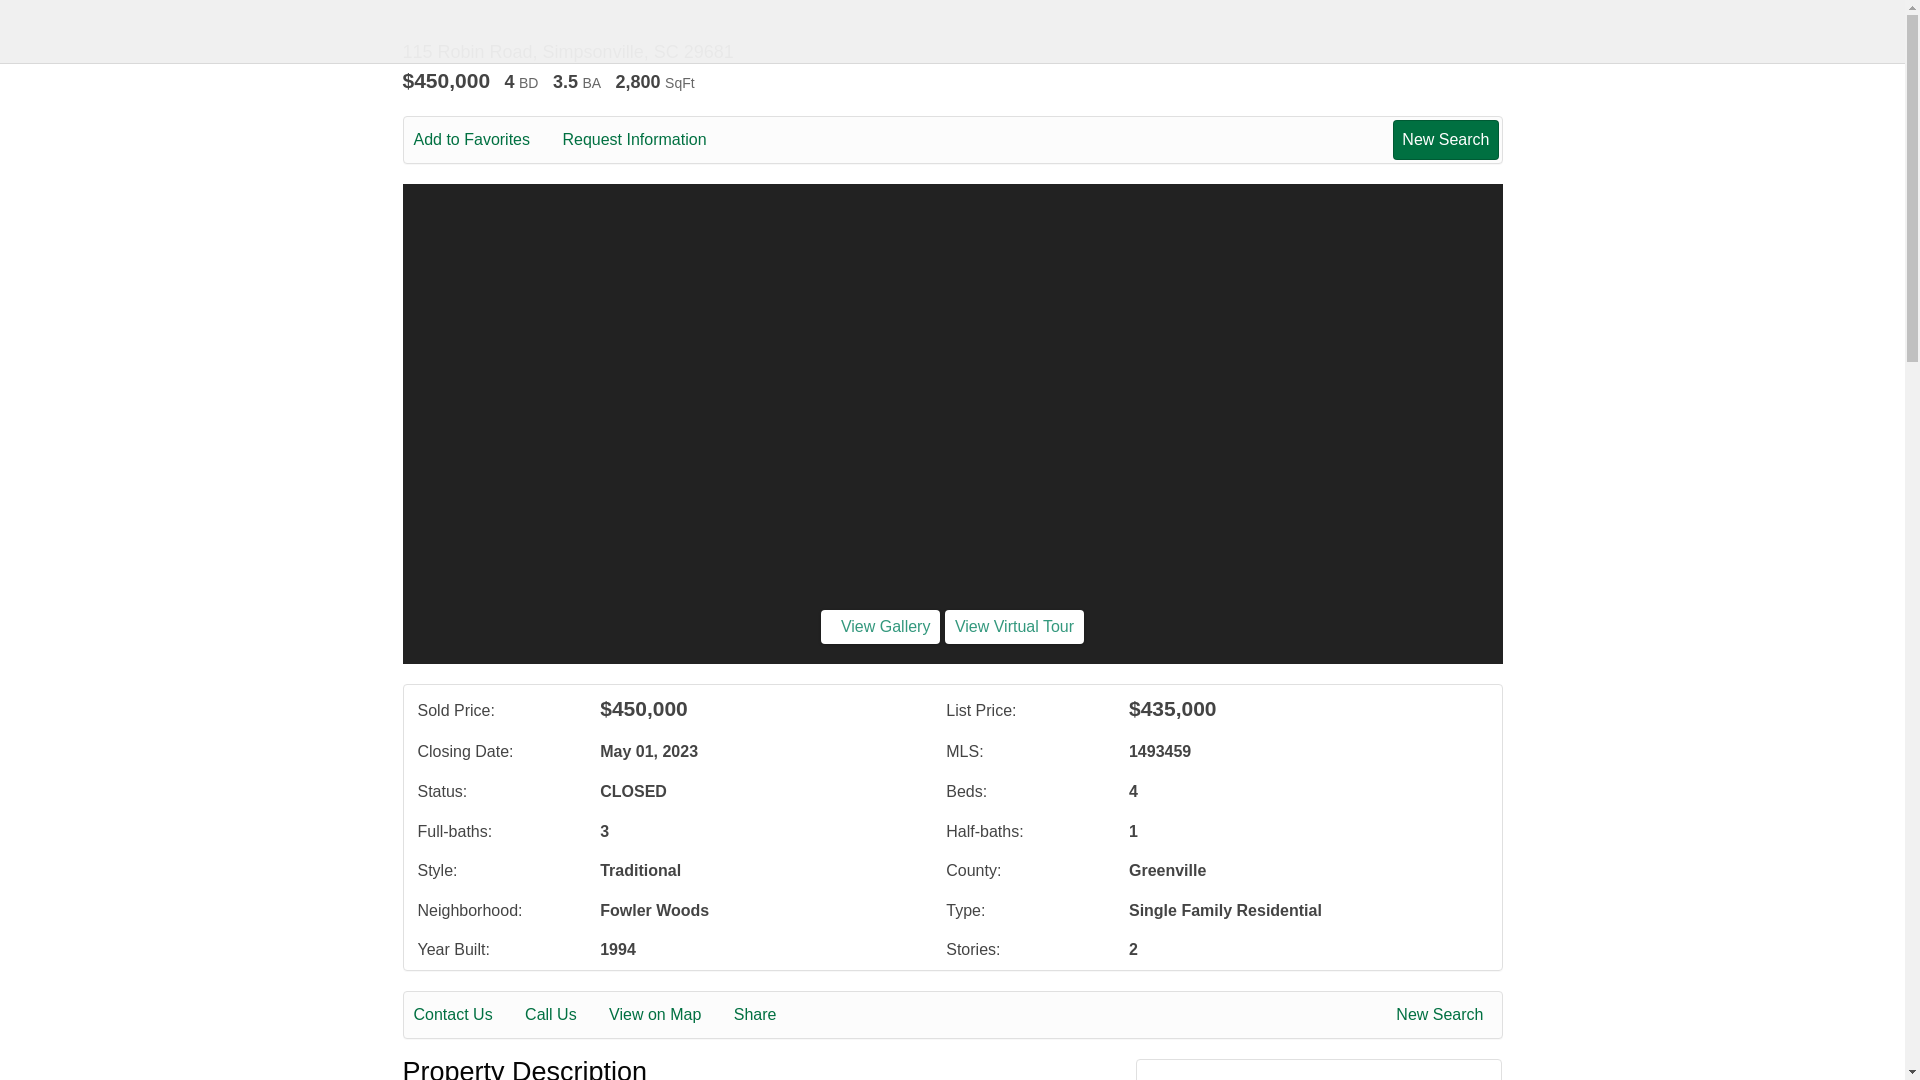  Describe the element at coordinates (668, 1015) in the screenshot. I see `View on Map` at that location.